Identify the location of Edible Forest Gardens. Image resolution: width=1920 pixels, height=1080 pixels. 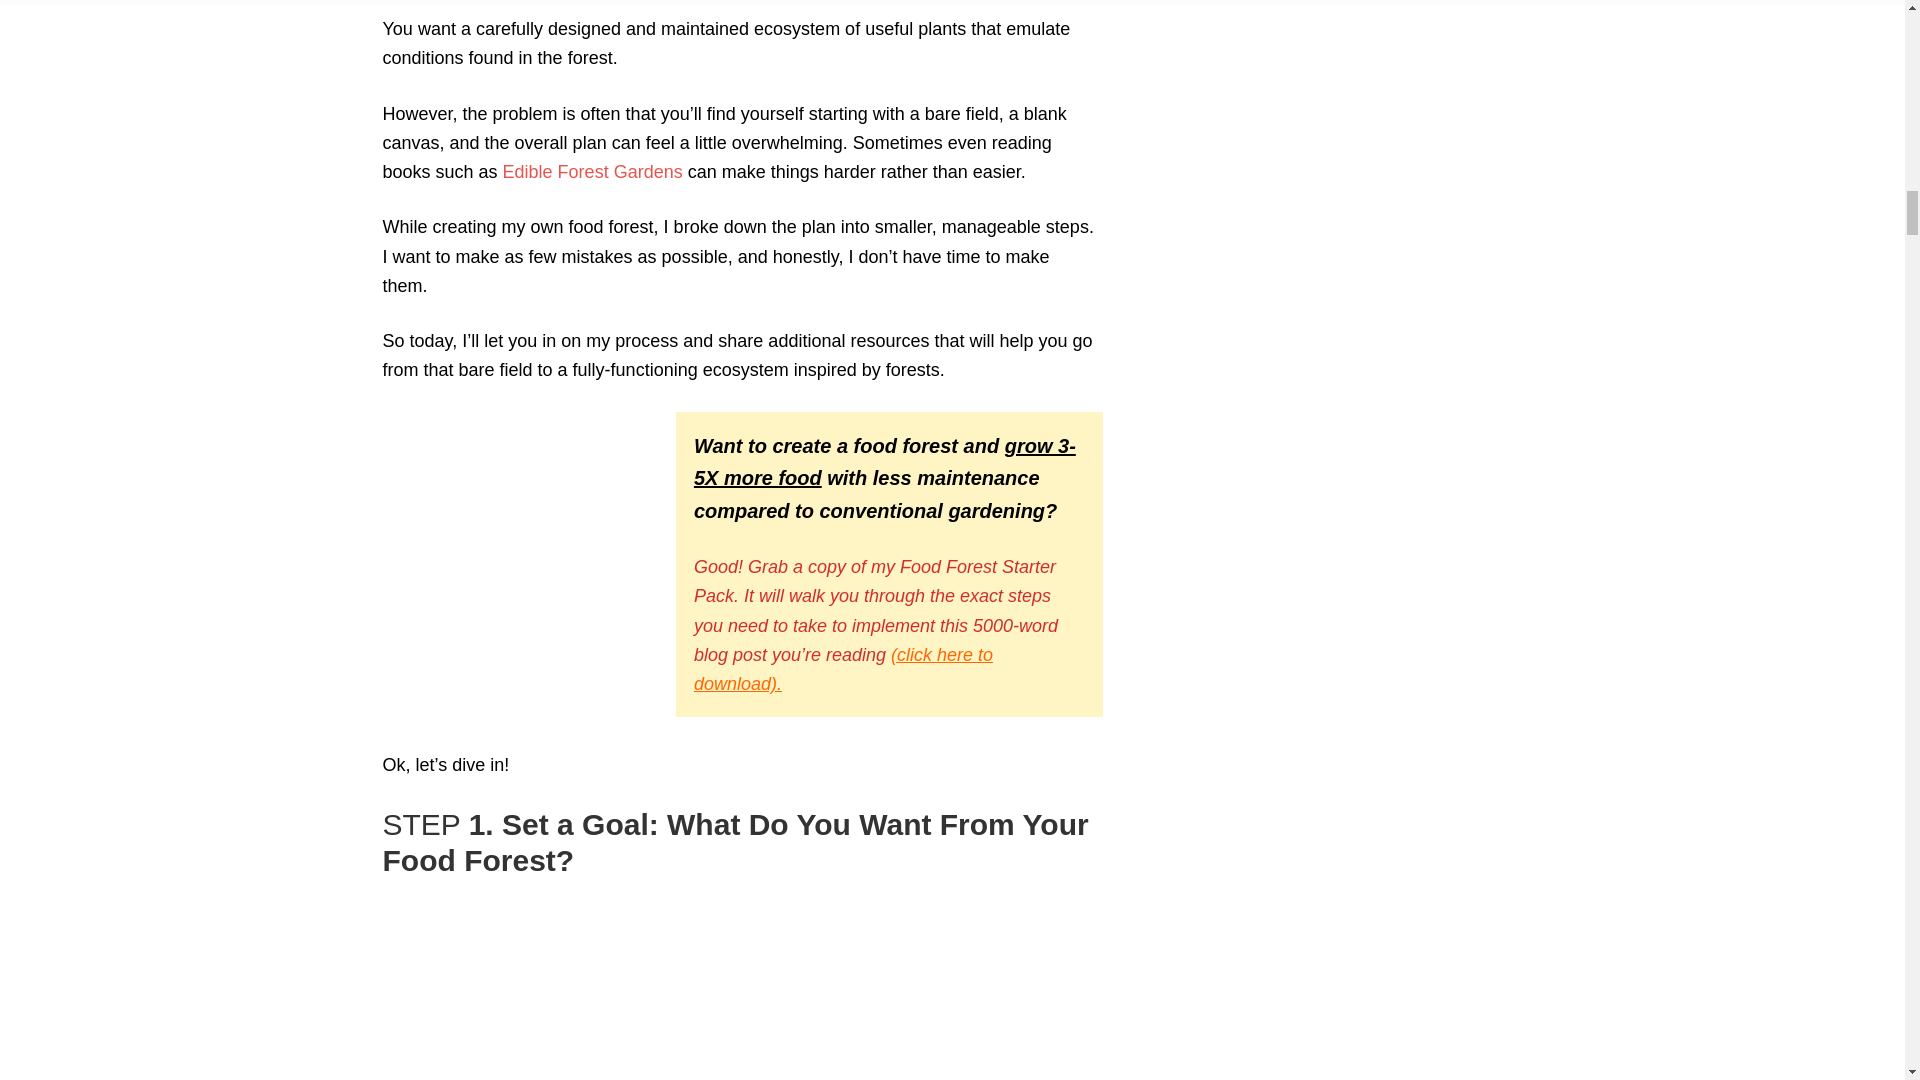
(593, 172).